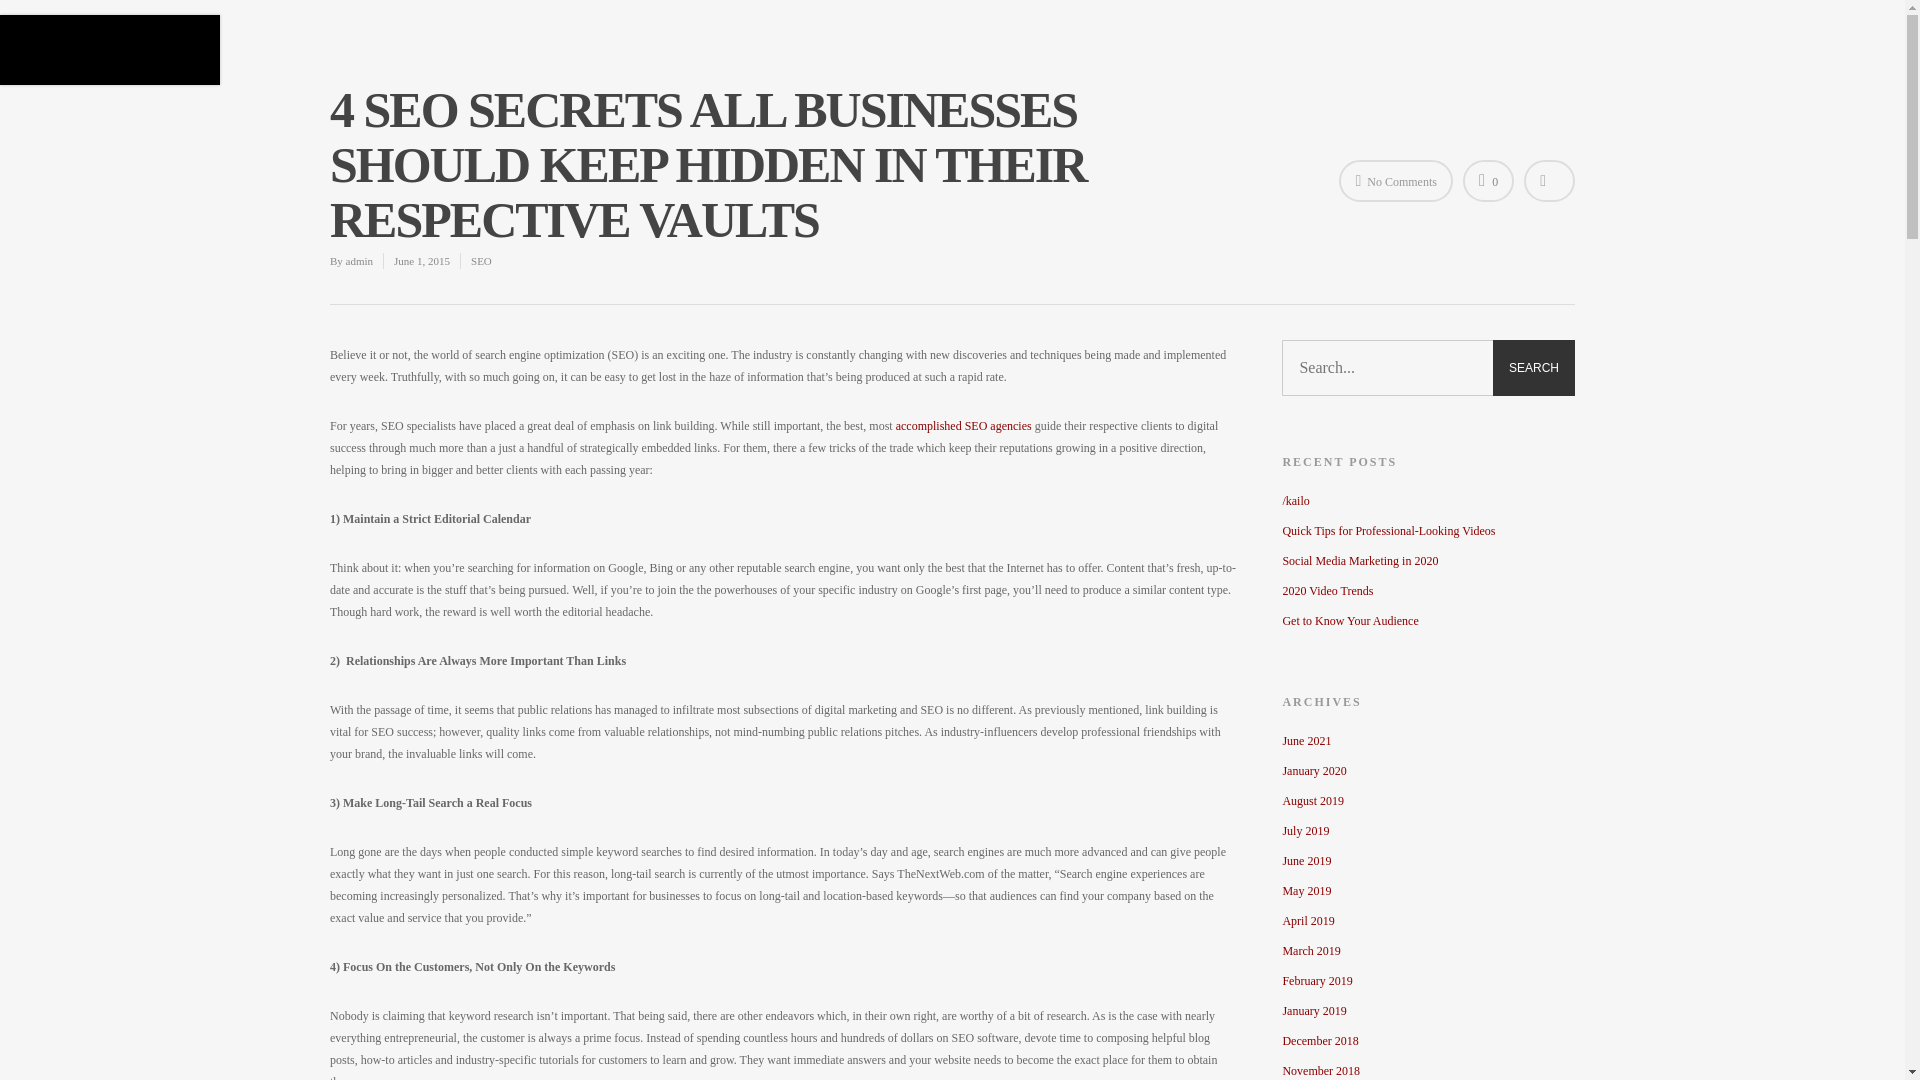 The image size is (1920, 1080). Describe the element at coordinates (1428, 620) in the screenshot. I see `Get to Know Your Audience` at that location.